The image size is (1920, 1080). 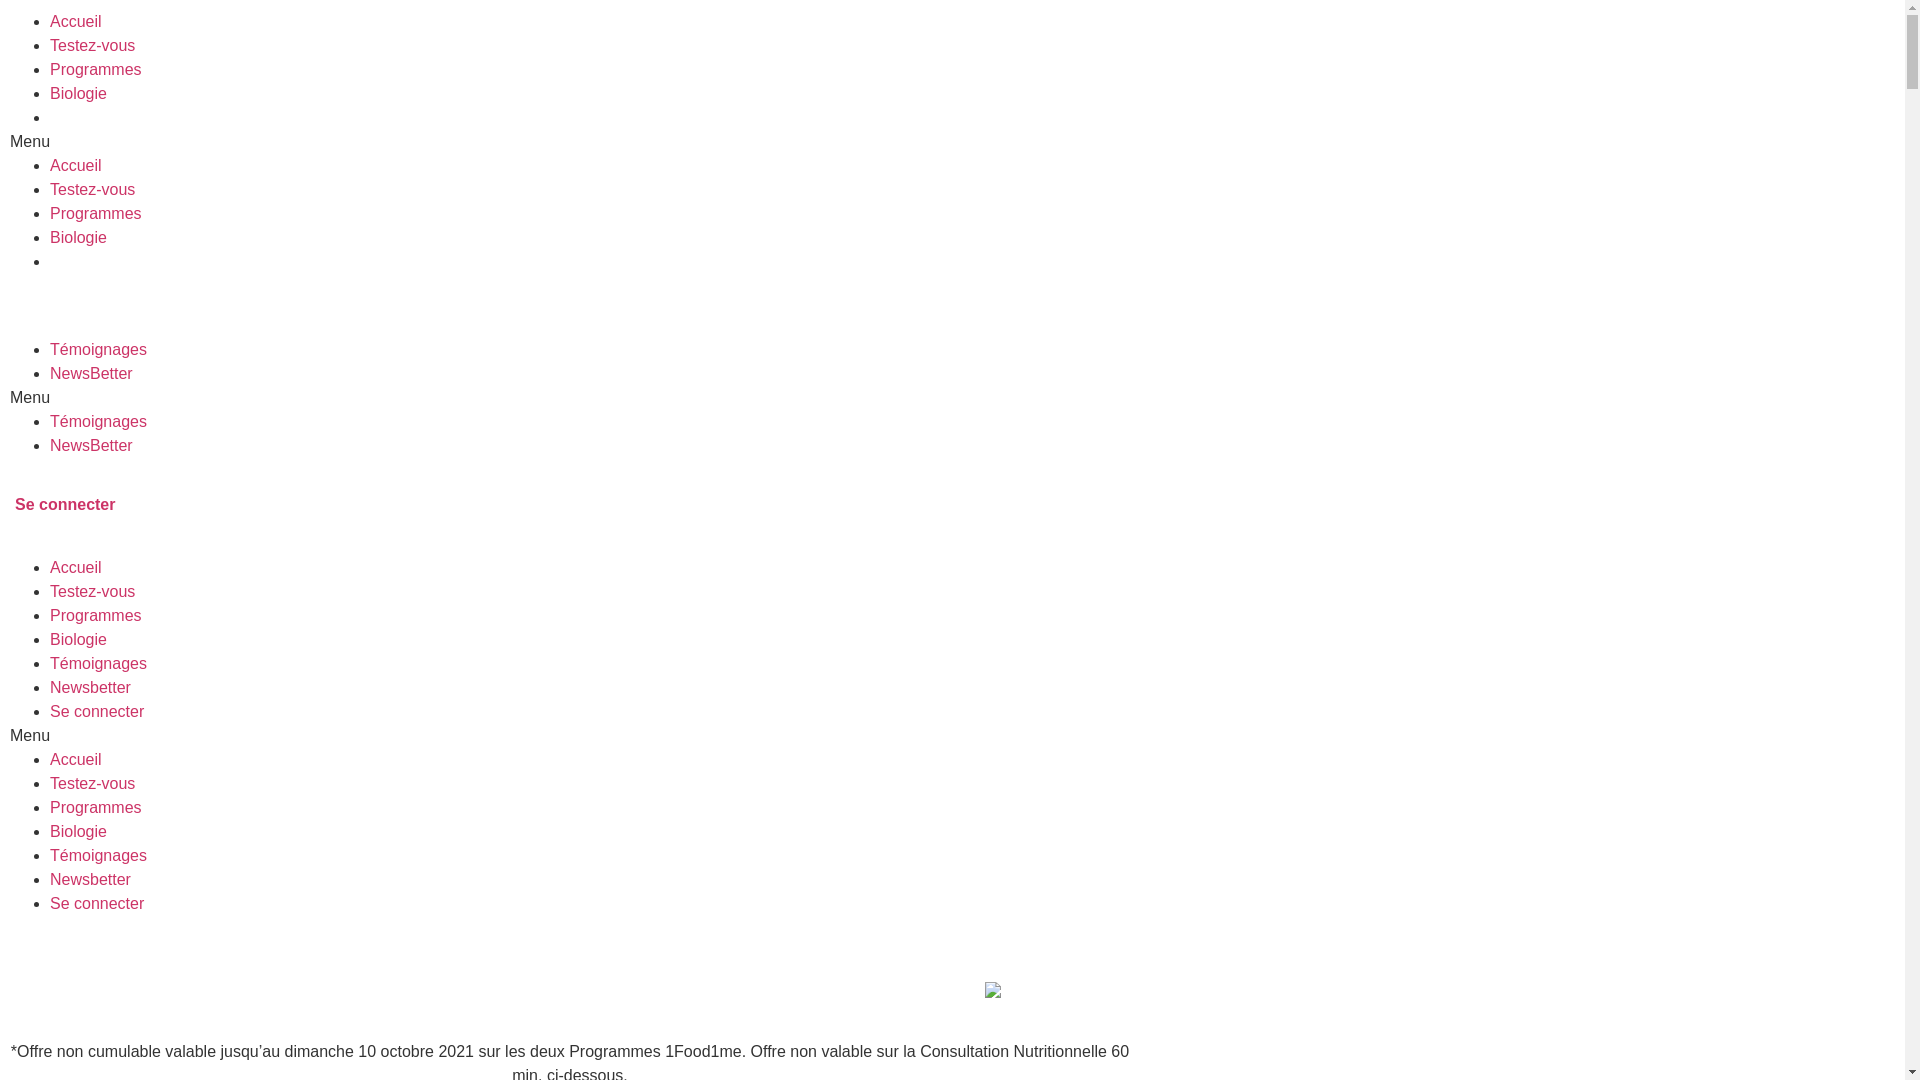 What do you see at coordinates (92, 190) in the screenshot?
I see `Testez-vous` at bounding box center [92, 190].